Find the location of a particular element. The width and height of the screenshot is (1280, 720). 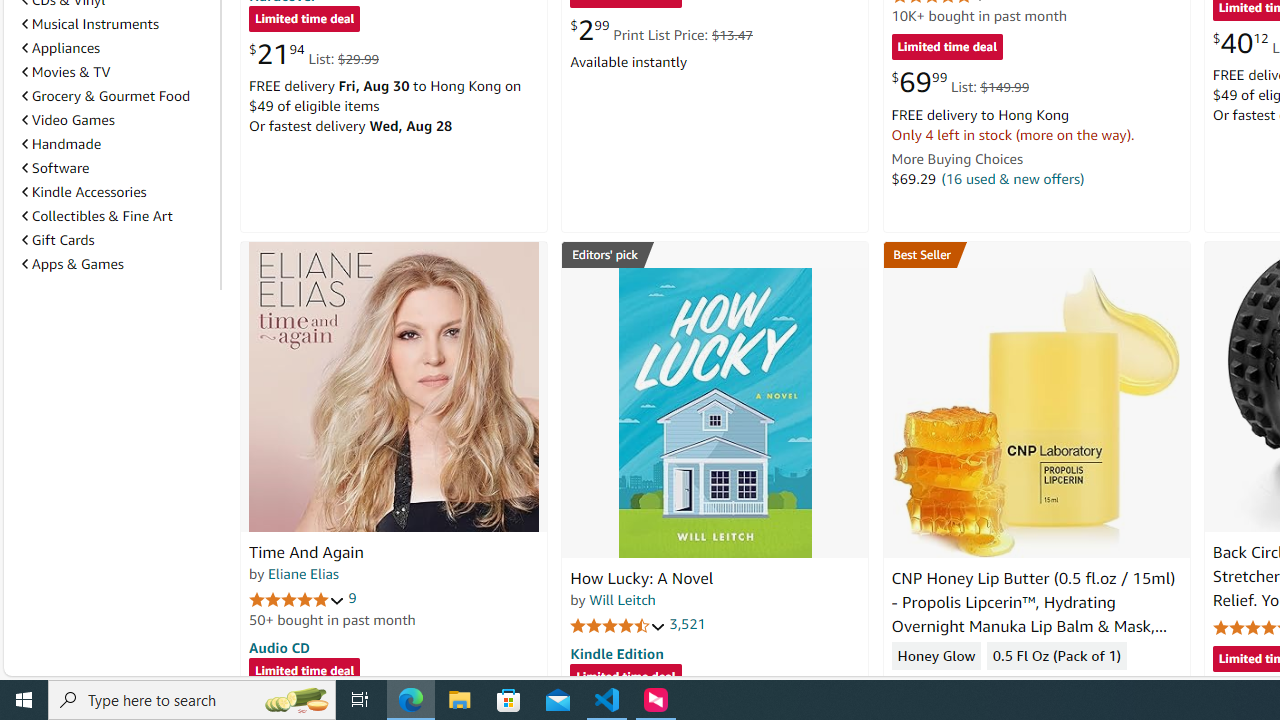

Software is located at coordinates (117, 167).